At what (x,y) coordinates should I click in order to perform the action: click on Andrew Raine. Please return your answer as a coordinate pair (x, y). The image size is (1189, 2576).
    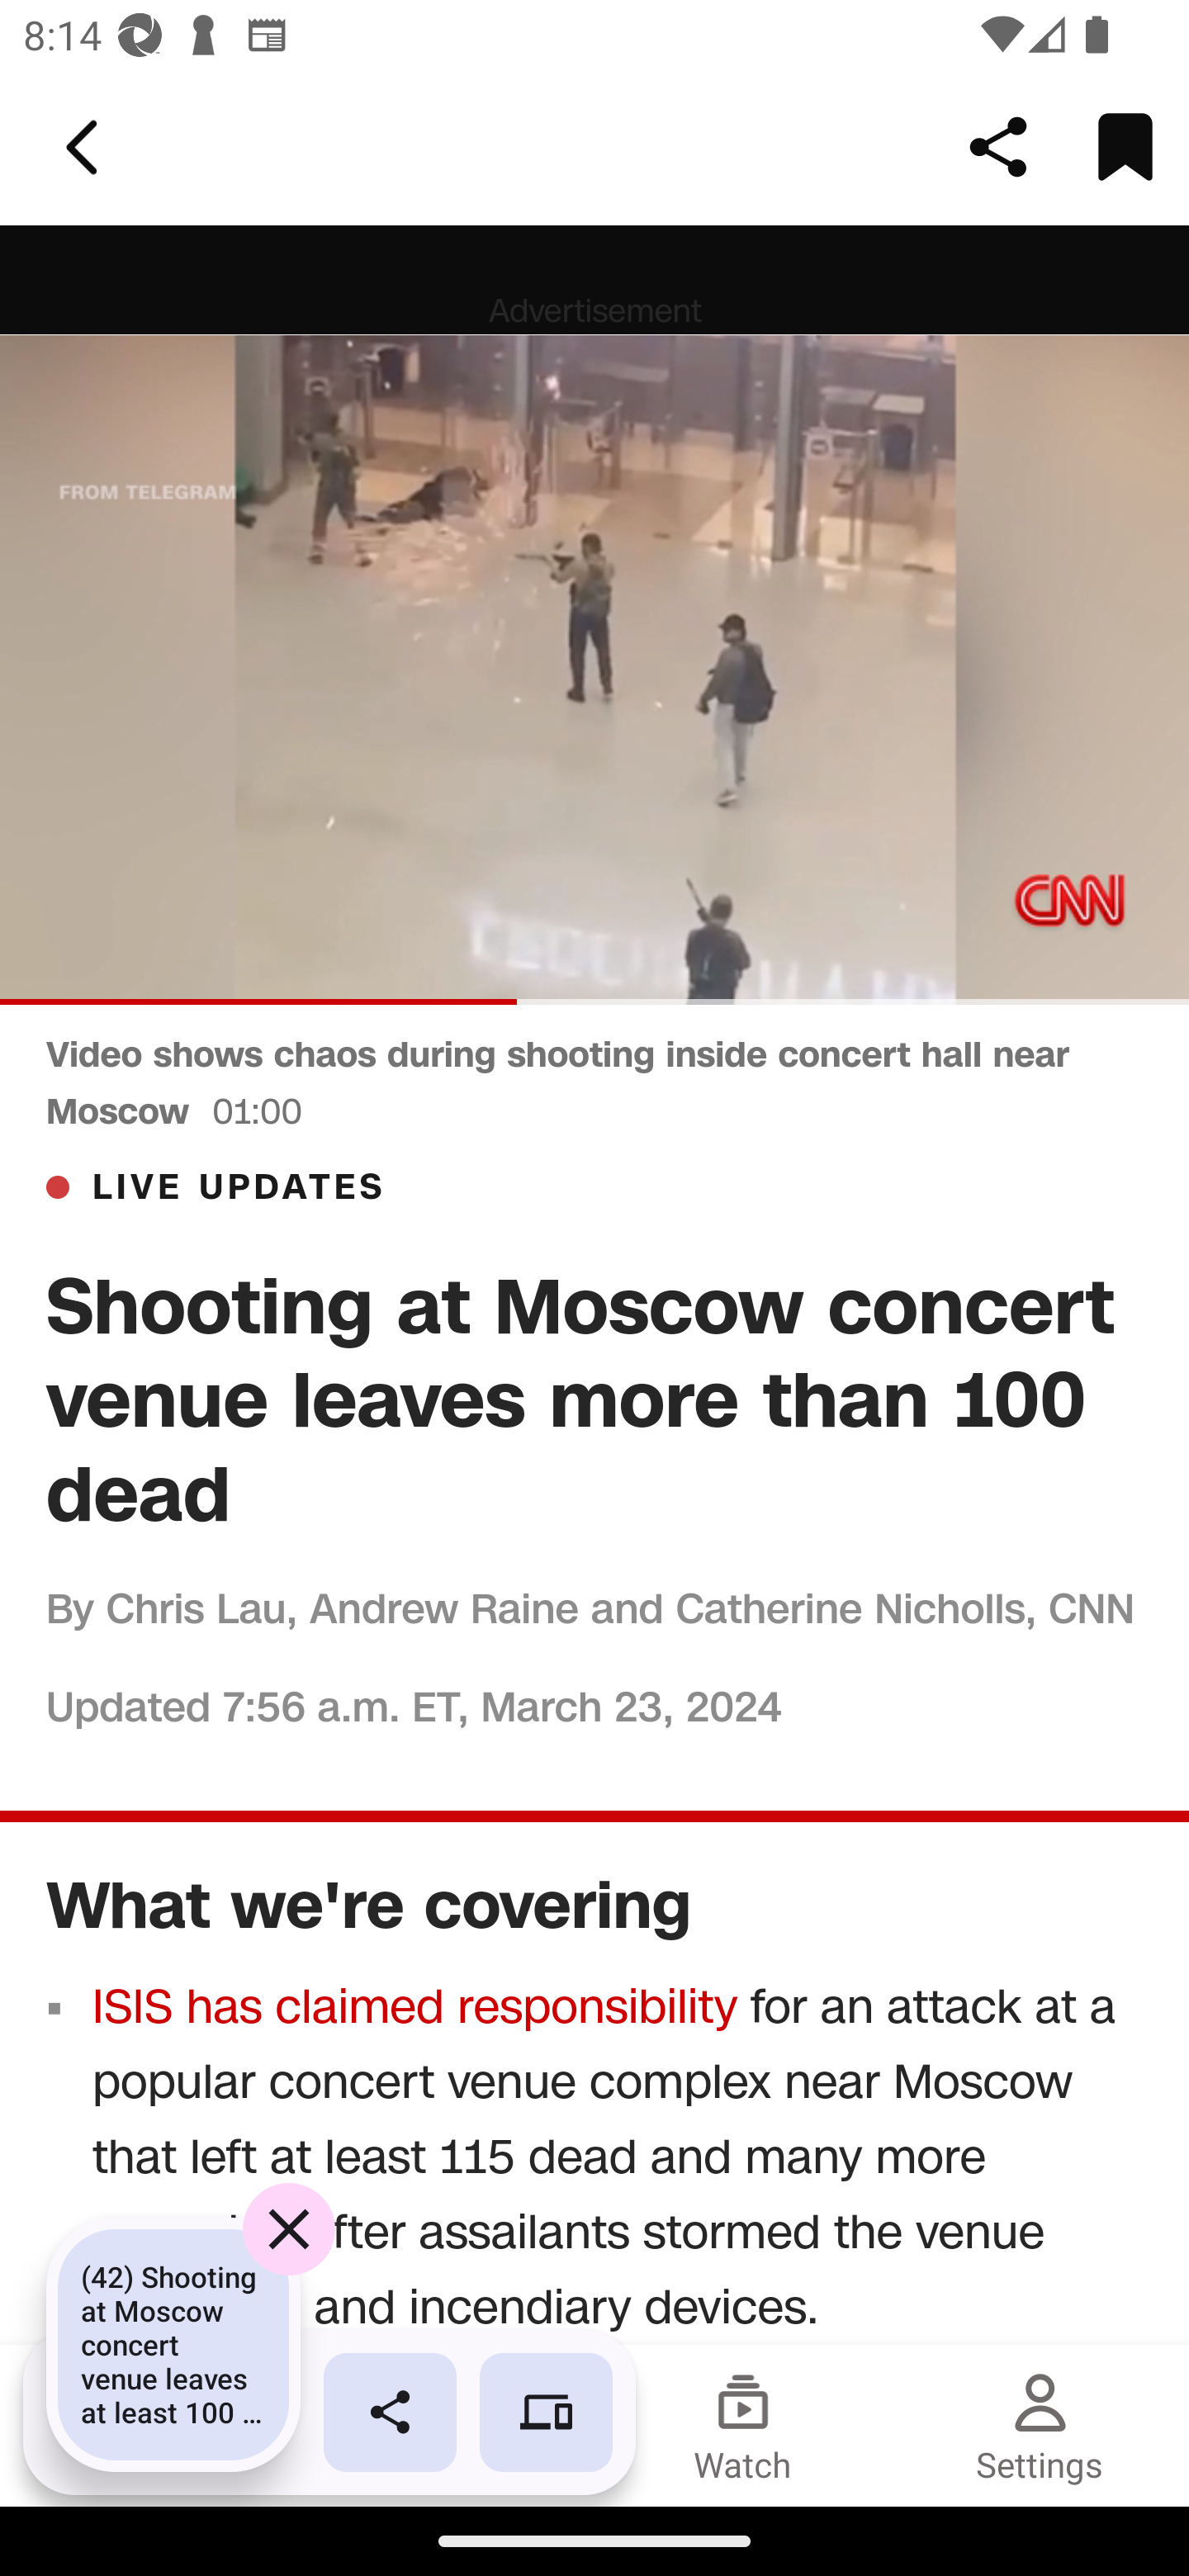
    Looking at the image, I should click on (443, 1607).